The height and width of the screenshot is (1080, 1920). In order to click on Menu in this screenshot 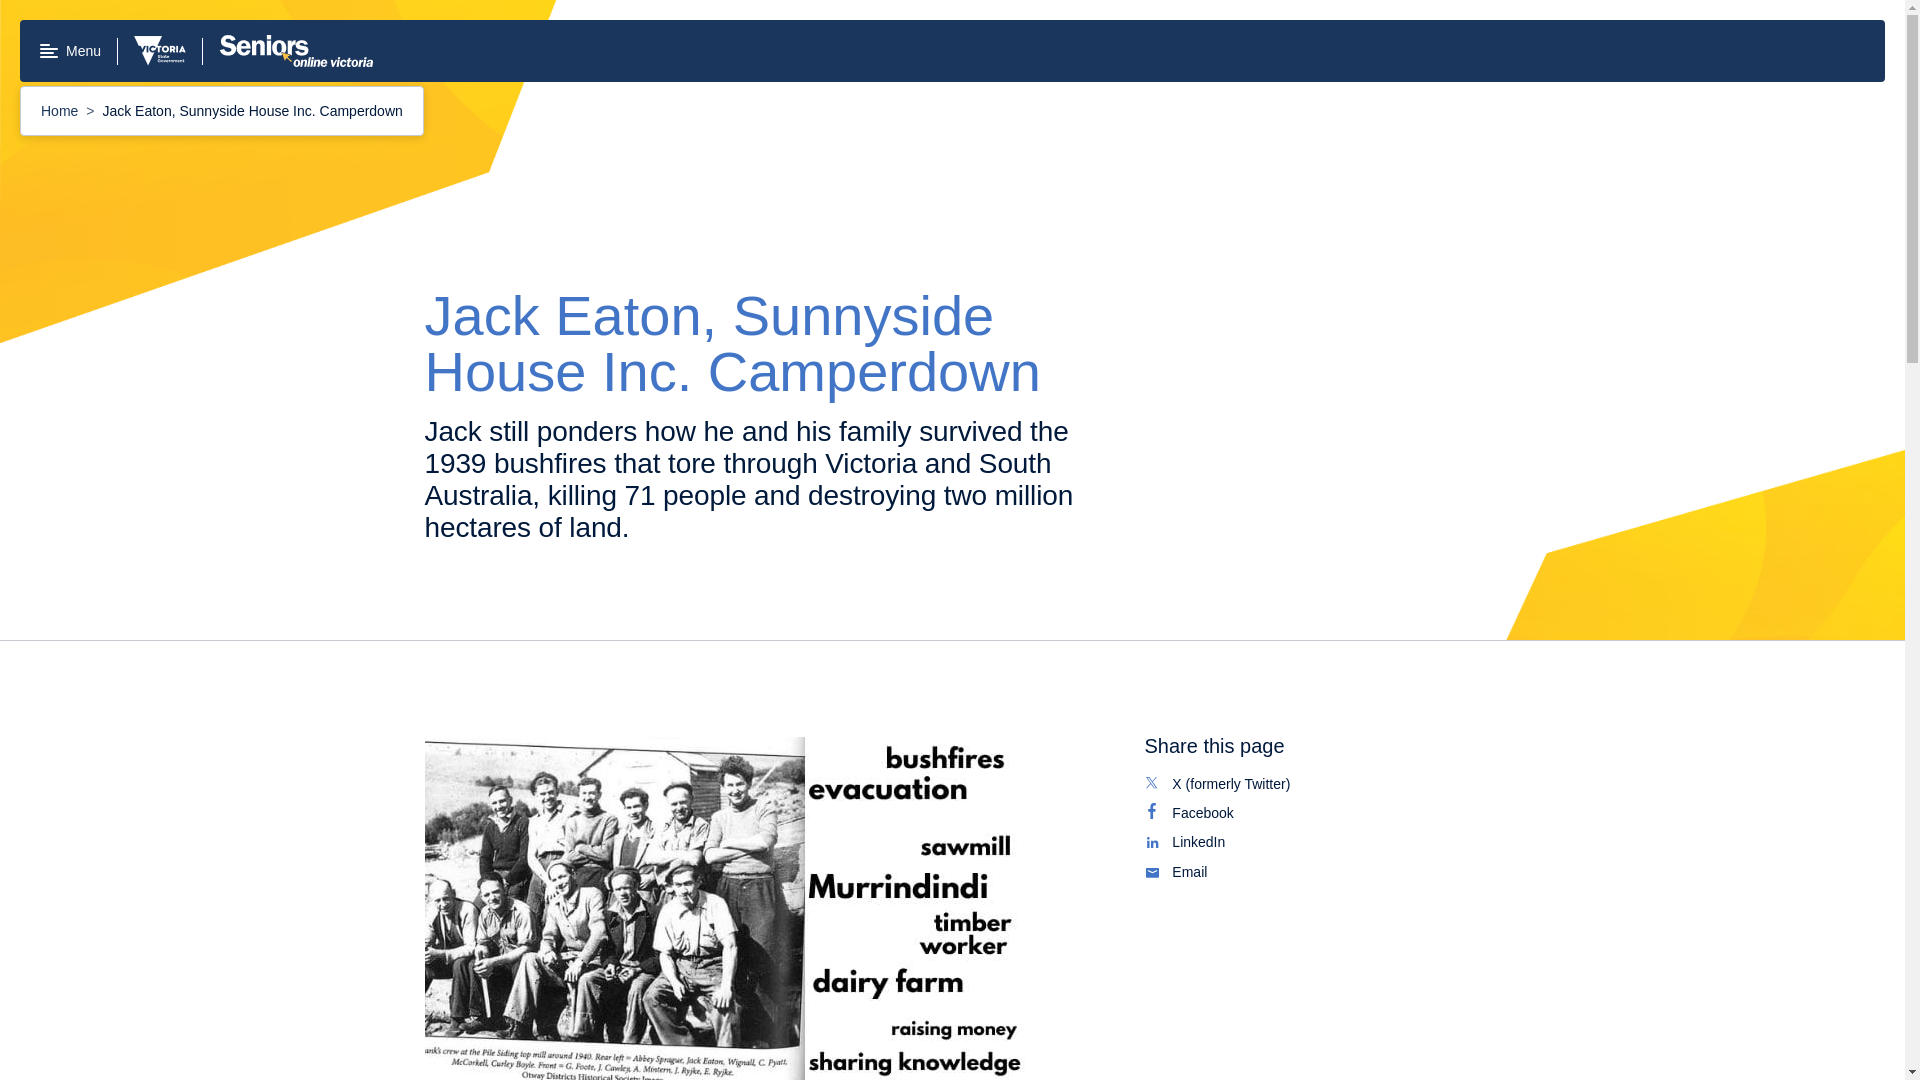, I will do `click(1312, 872)`.